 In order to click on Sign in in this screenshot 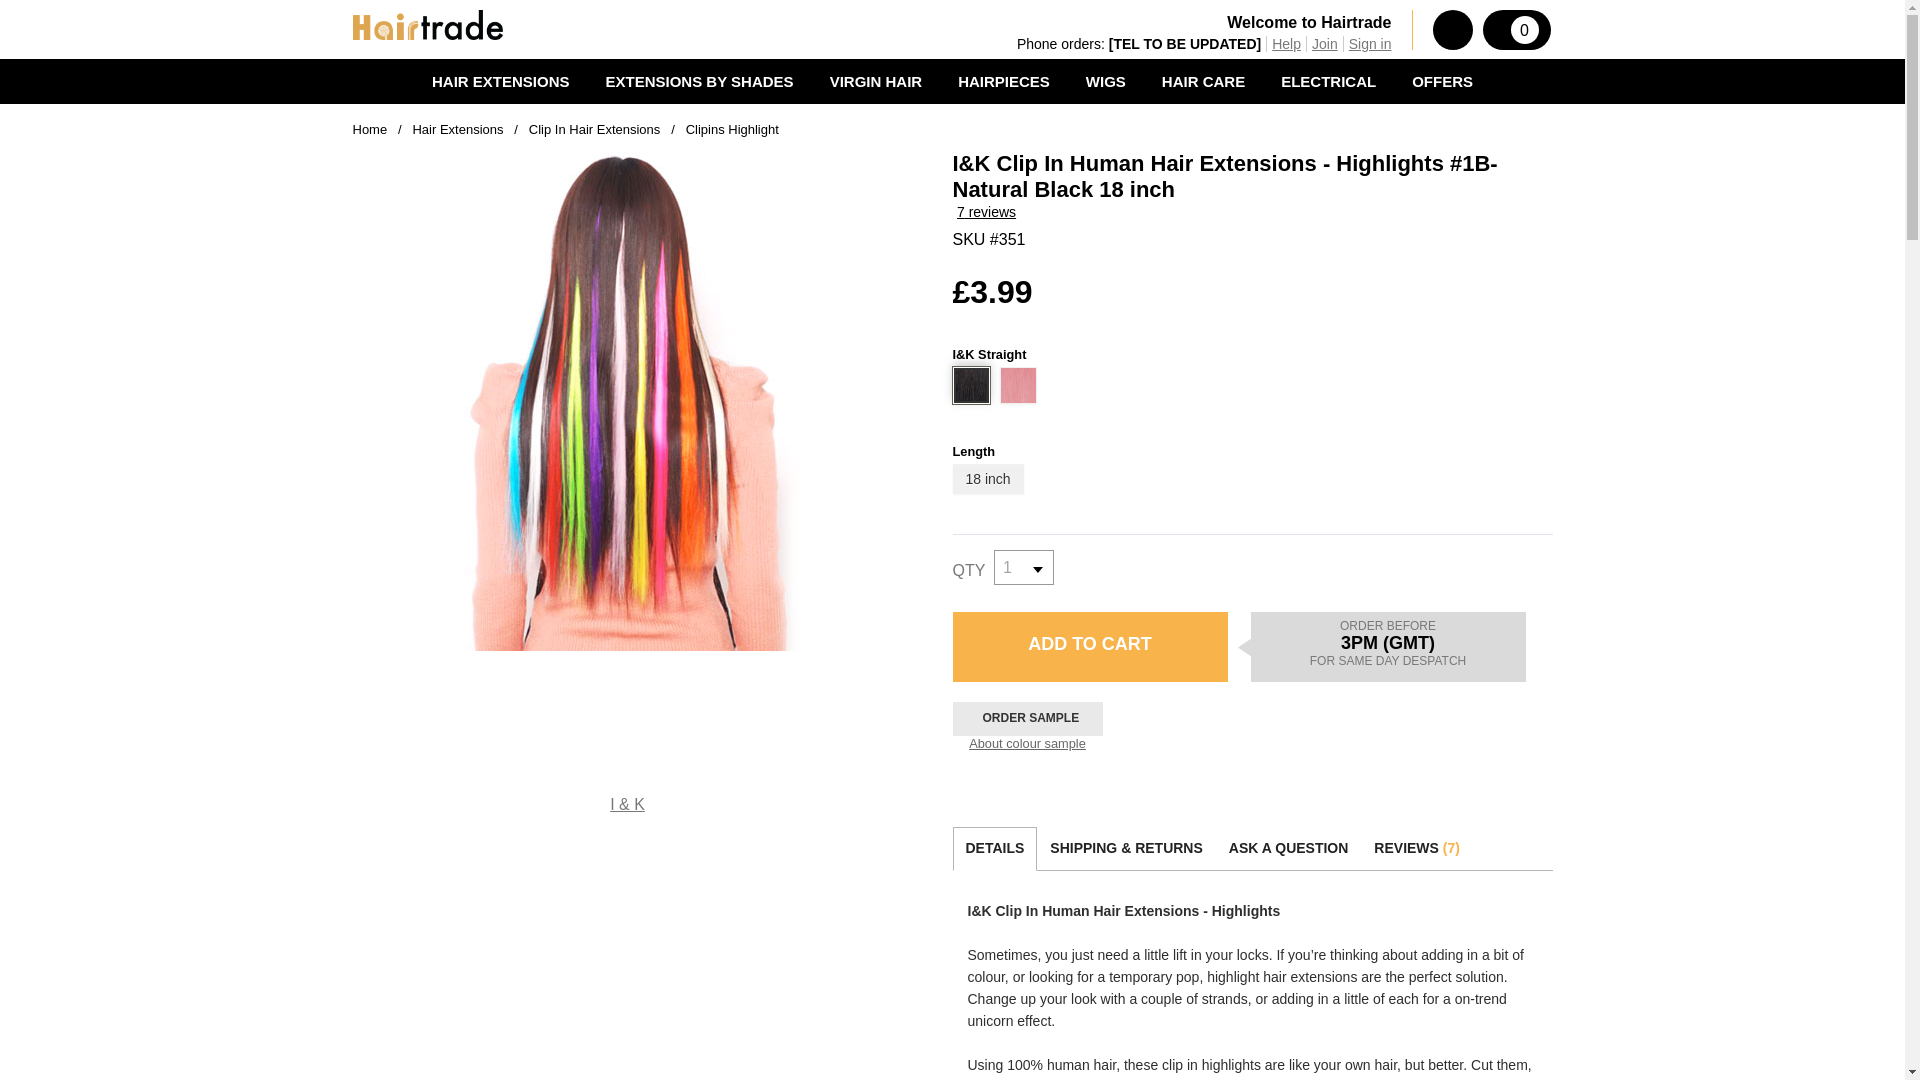, I will do `click(1370, 43)`.